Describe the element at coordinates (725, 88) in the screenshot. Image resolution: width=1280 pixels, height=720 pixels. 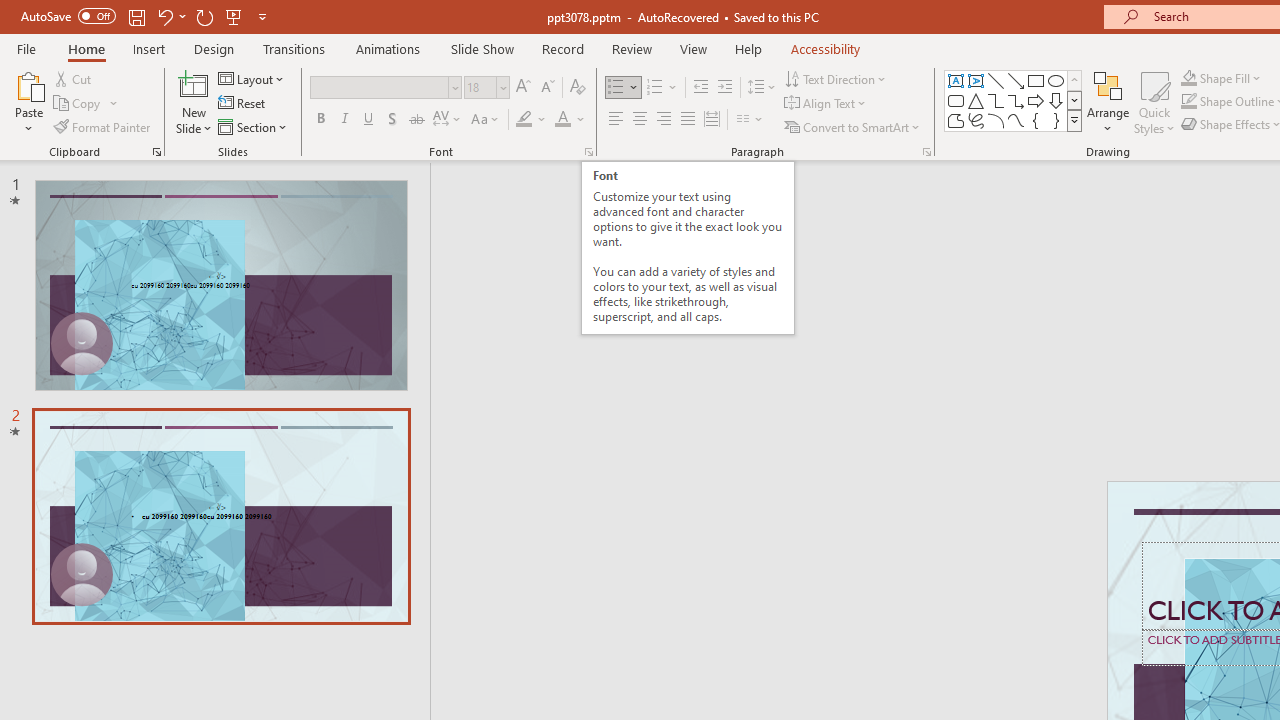
I see `Increase Indent` at that location.